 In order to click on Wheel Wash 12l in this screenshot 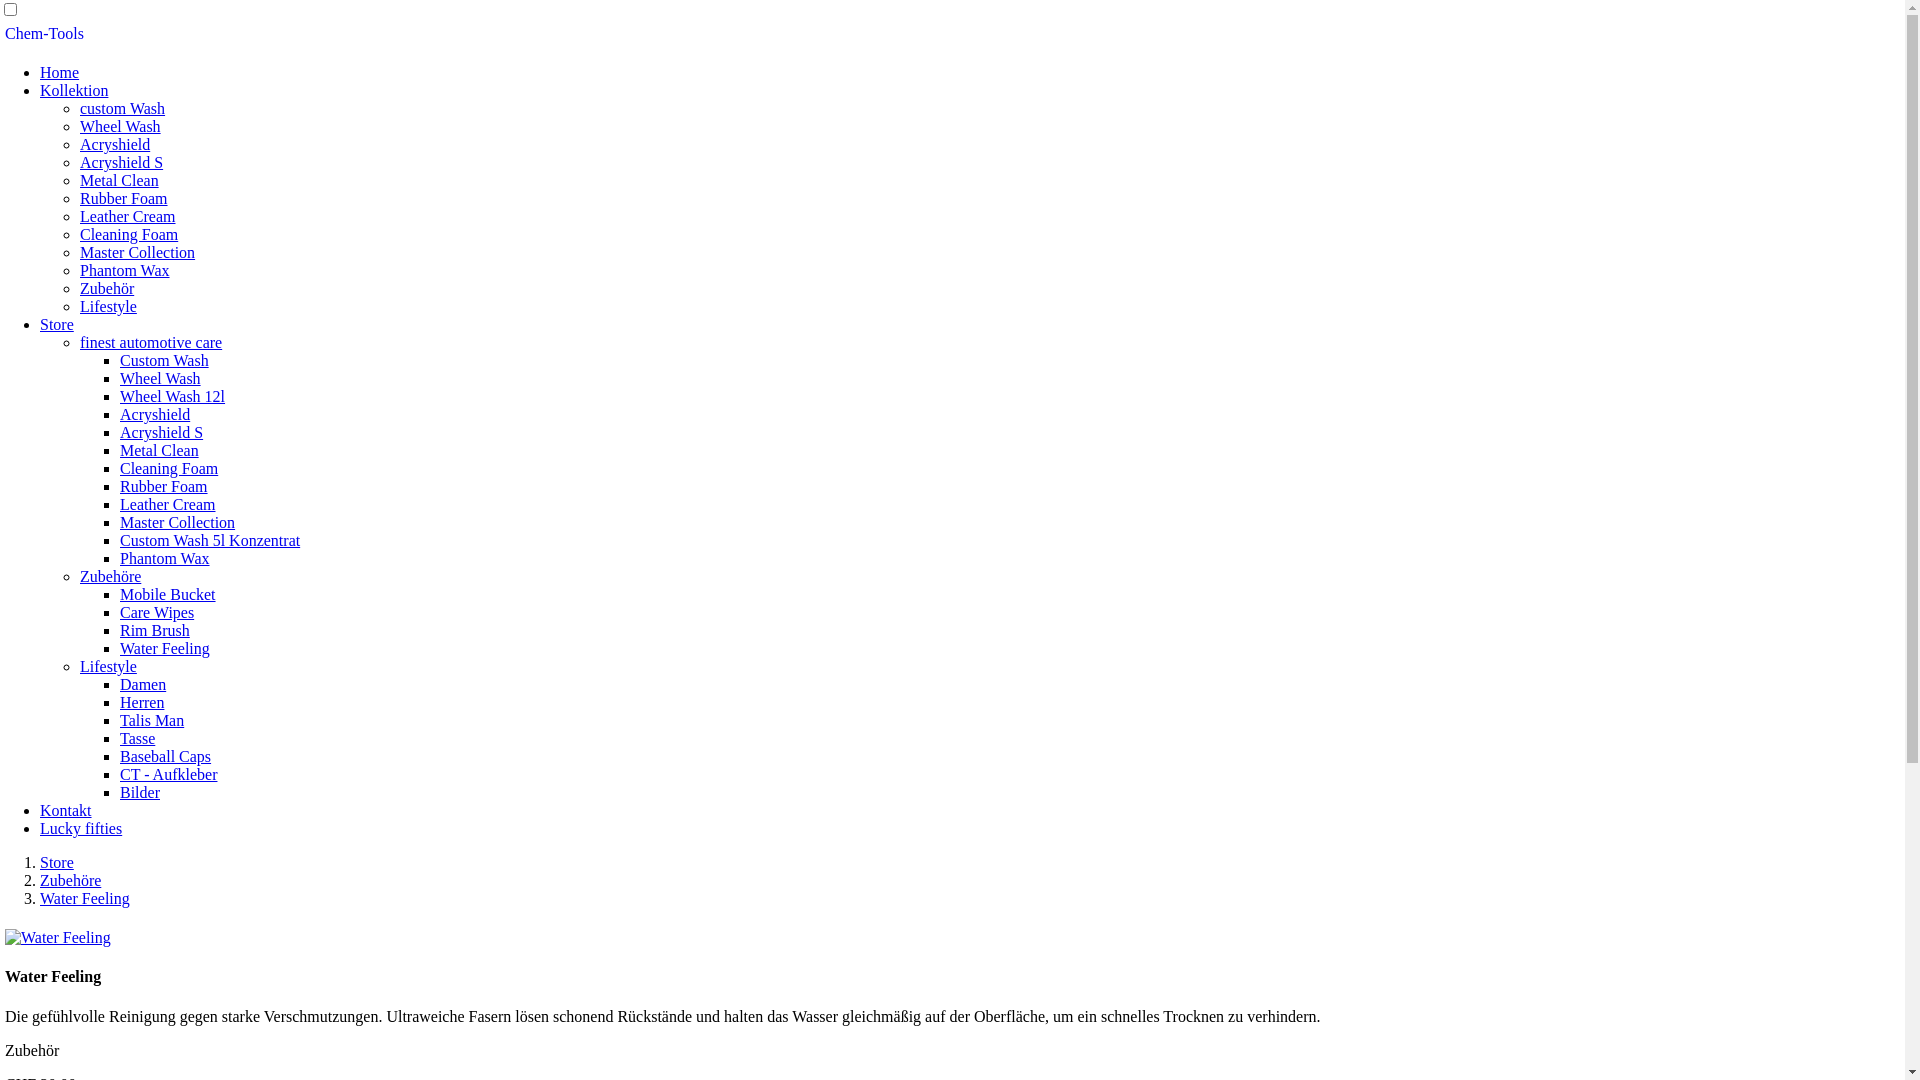, I will do `click(172, 396)`.